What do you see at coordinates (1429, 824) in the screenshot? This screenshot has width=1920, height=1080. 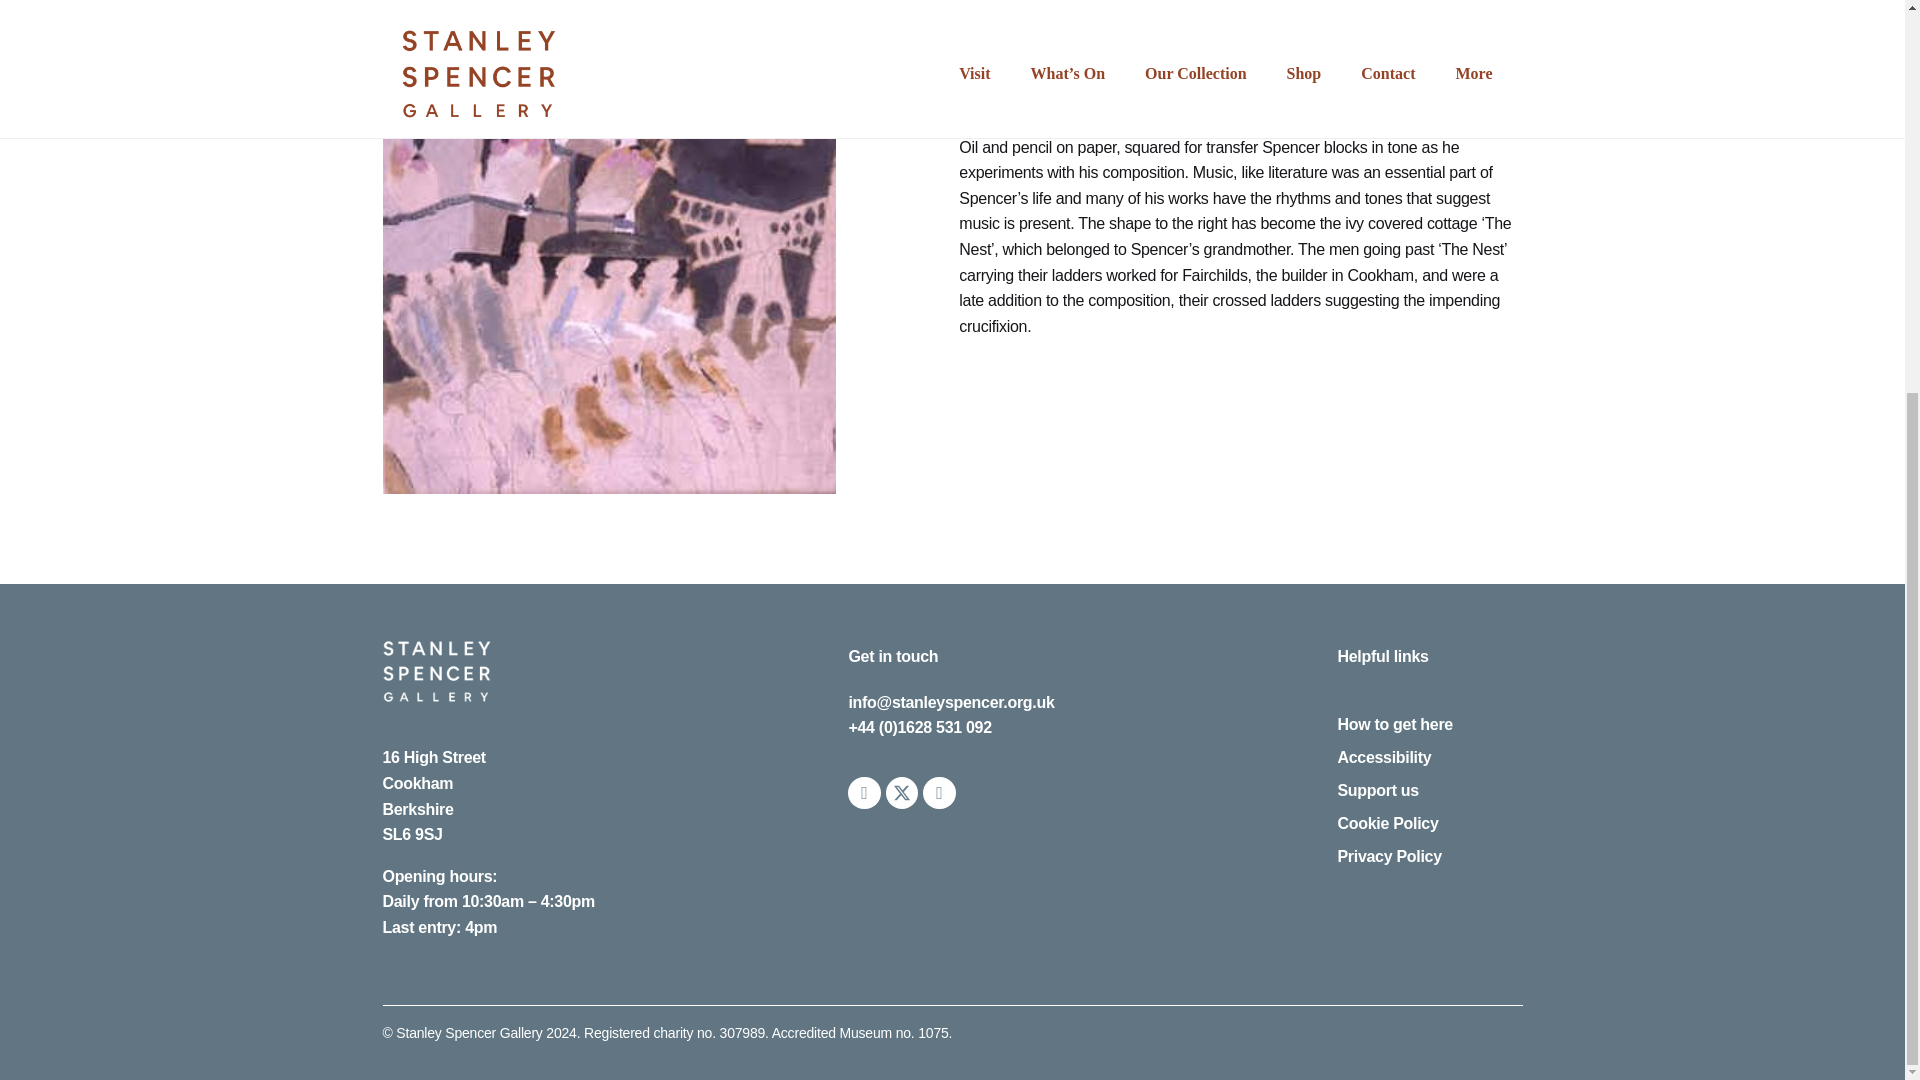 I see `Cookie Policy` at bounding box center [1429, 824].